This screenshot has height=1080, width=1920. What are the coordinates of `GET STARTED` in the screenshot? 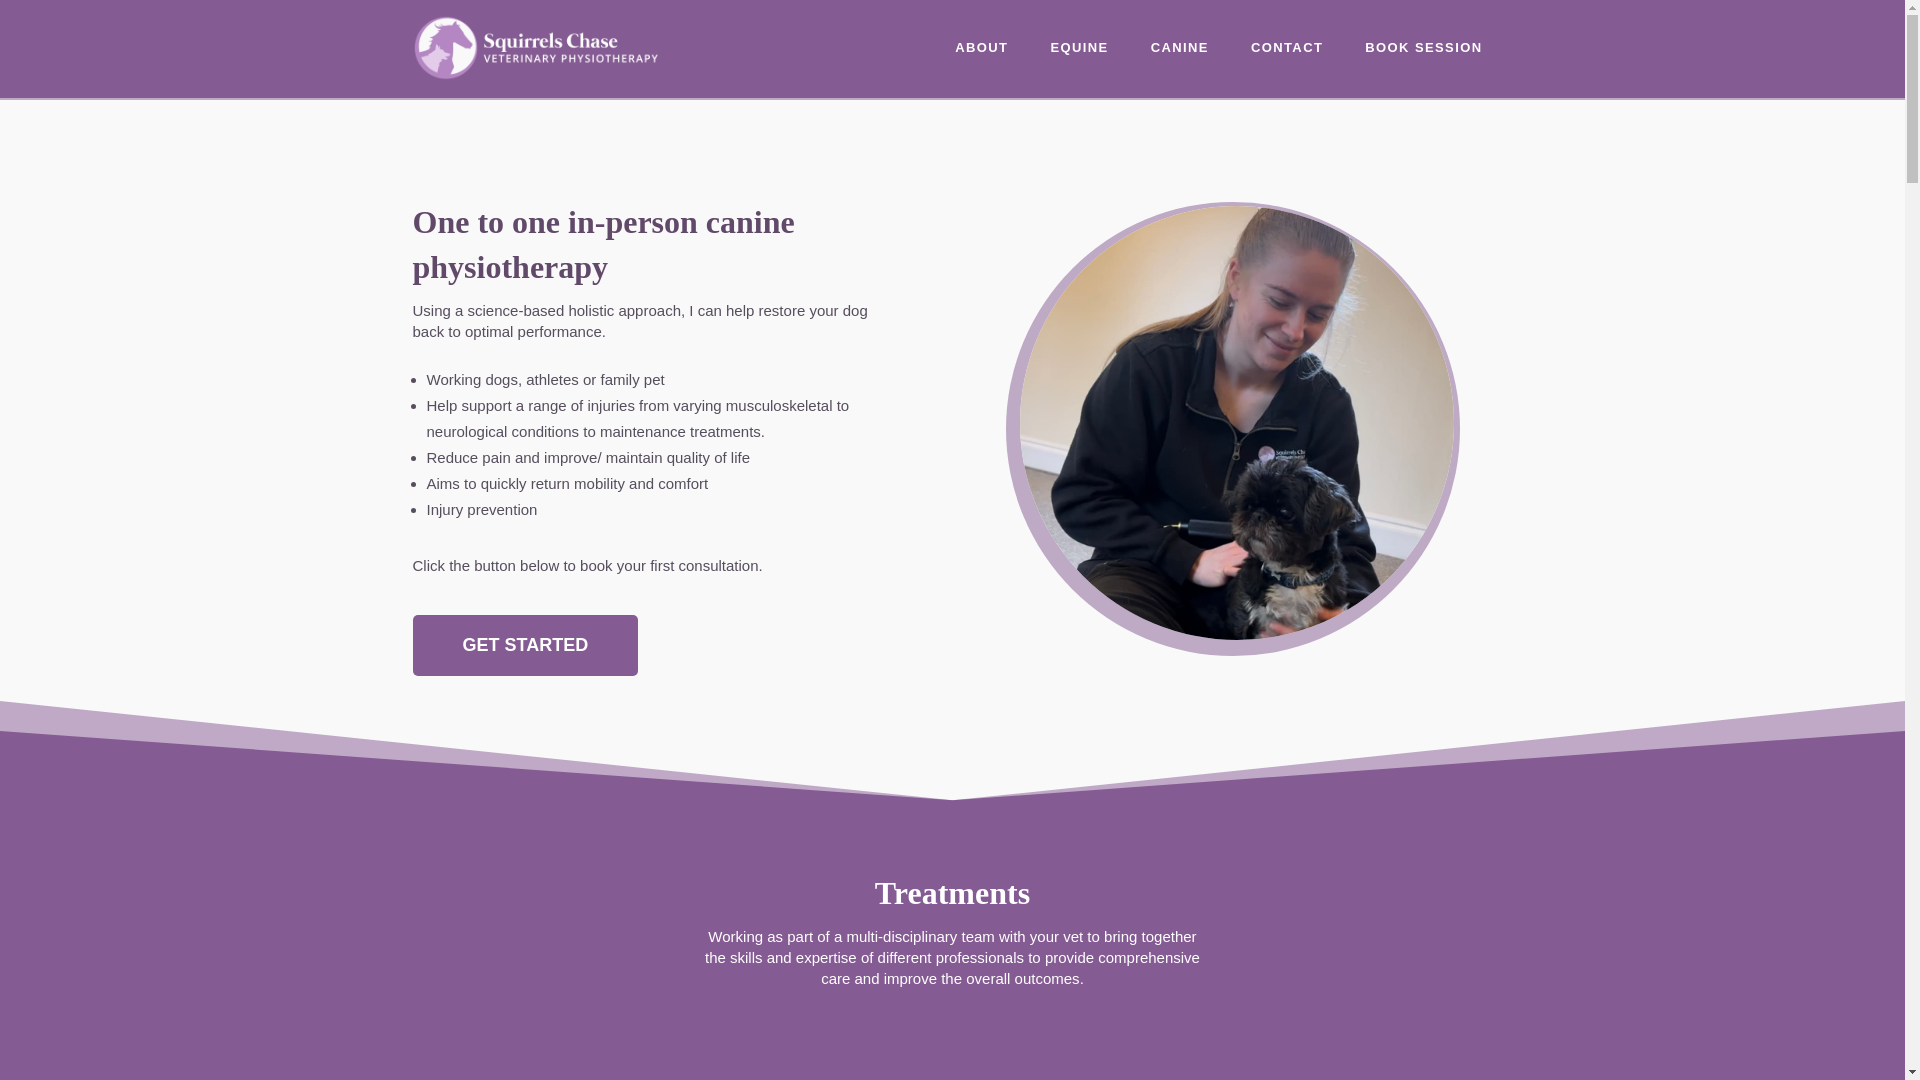 It's located at (524, 645).